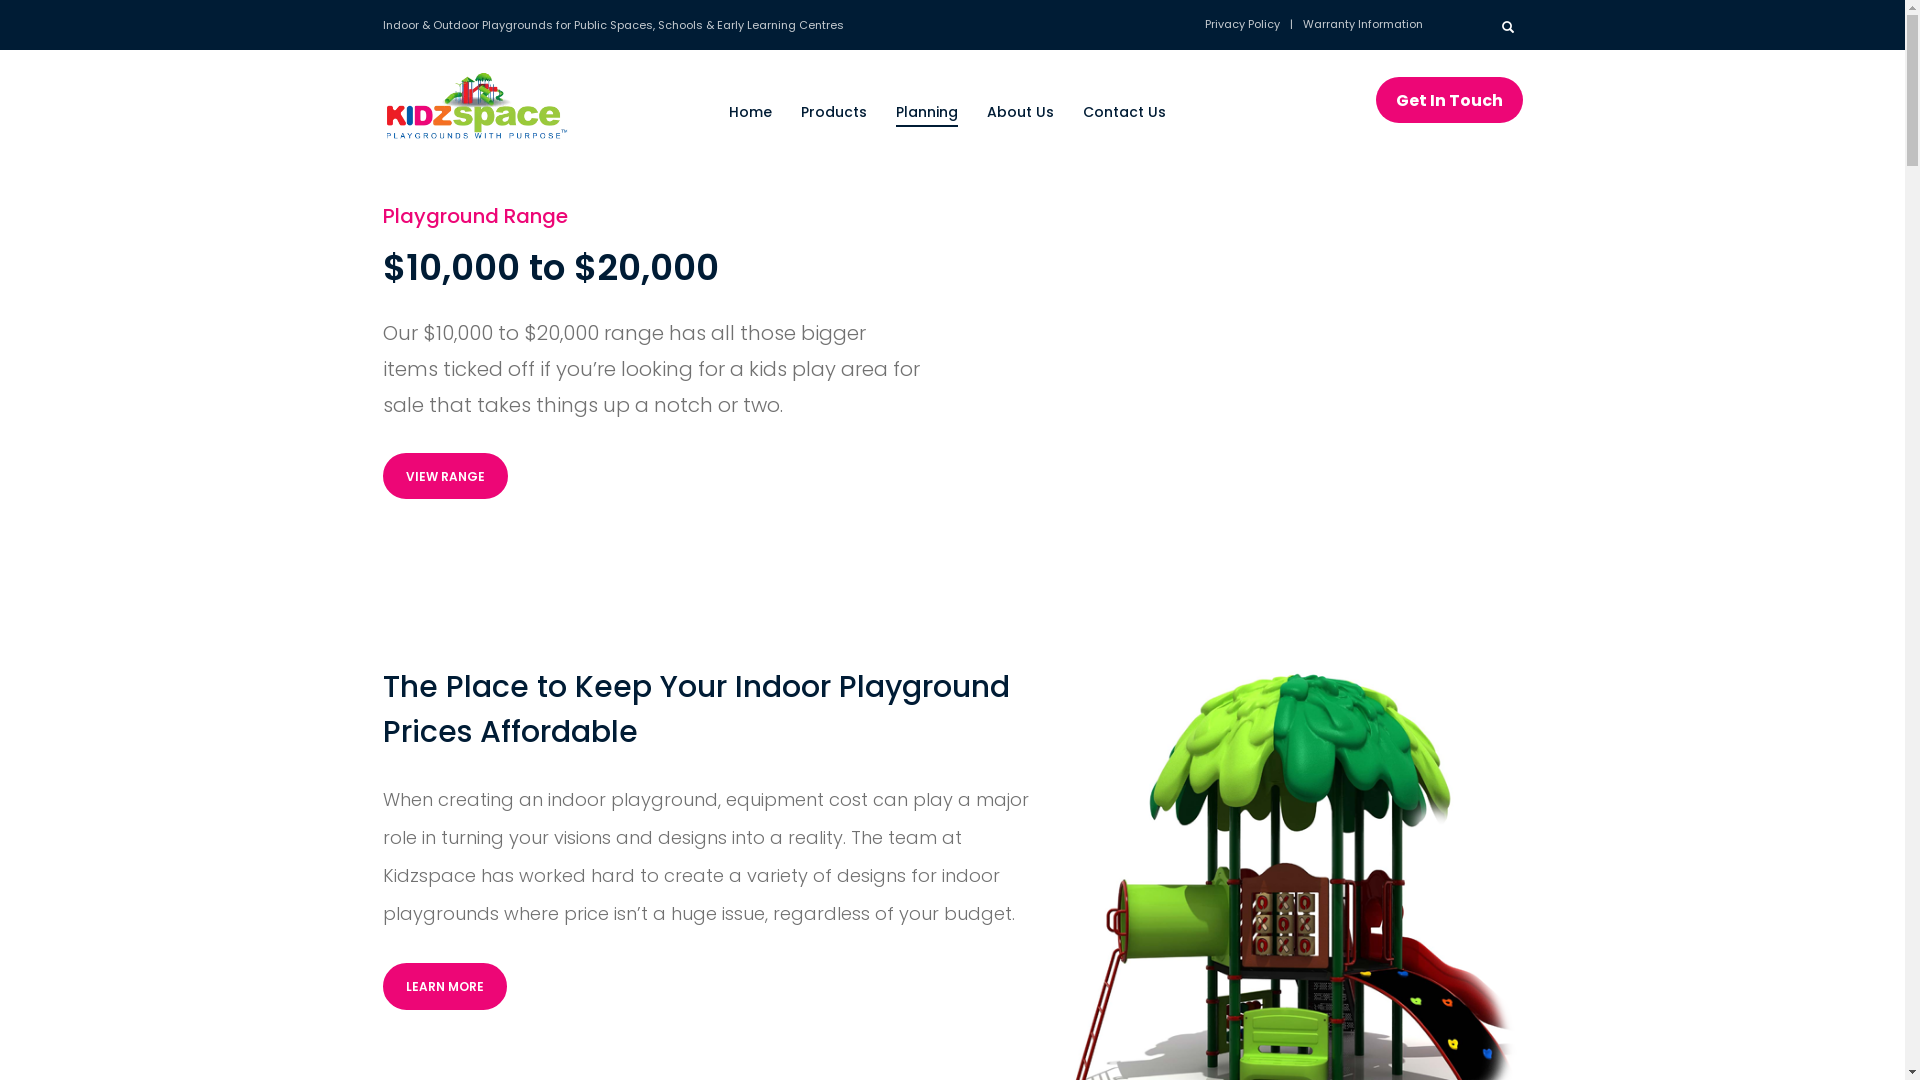  Describe the element at coordinates (1242, 24) in the screenshot. I see `Privacy Policy` at that location.